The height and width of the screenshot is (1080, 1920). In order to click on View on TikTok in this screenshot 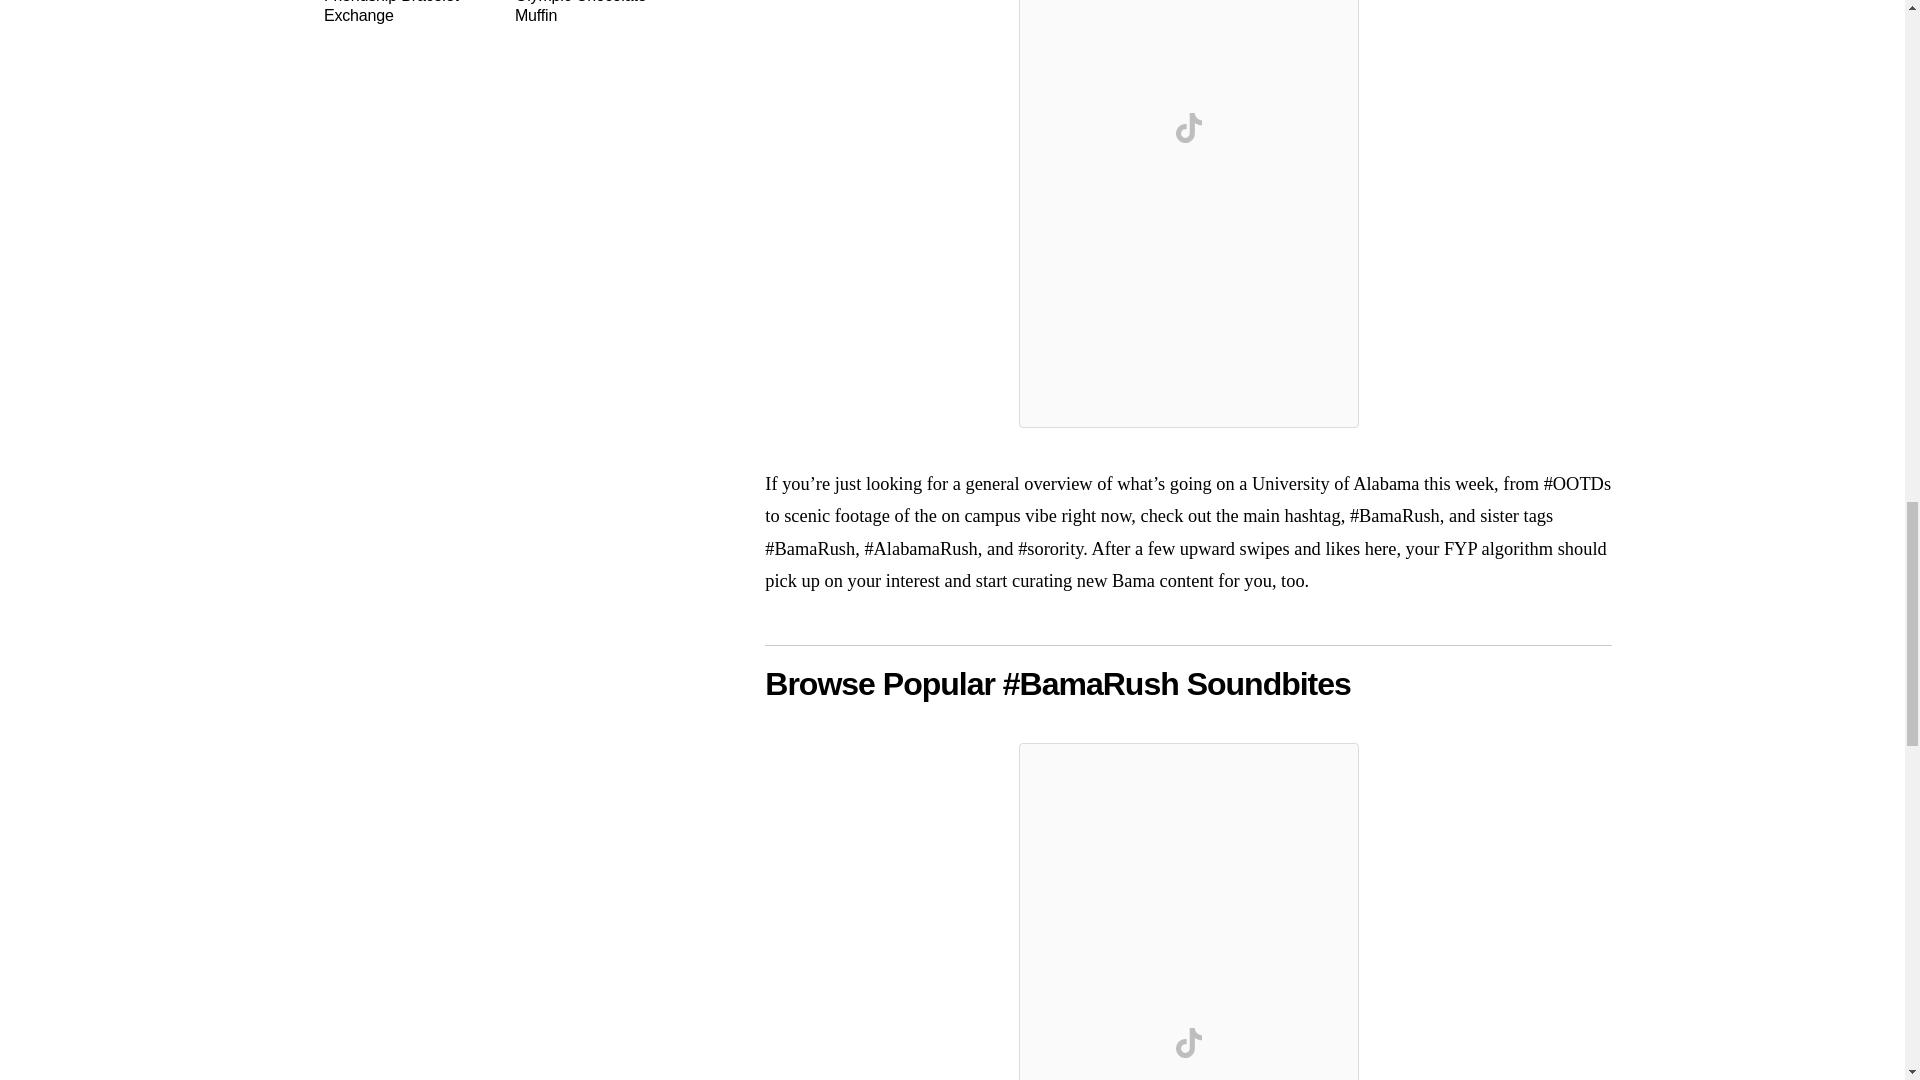, I will do `click(1189, 128)`.